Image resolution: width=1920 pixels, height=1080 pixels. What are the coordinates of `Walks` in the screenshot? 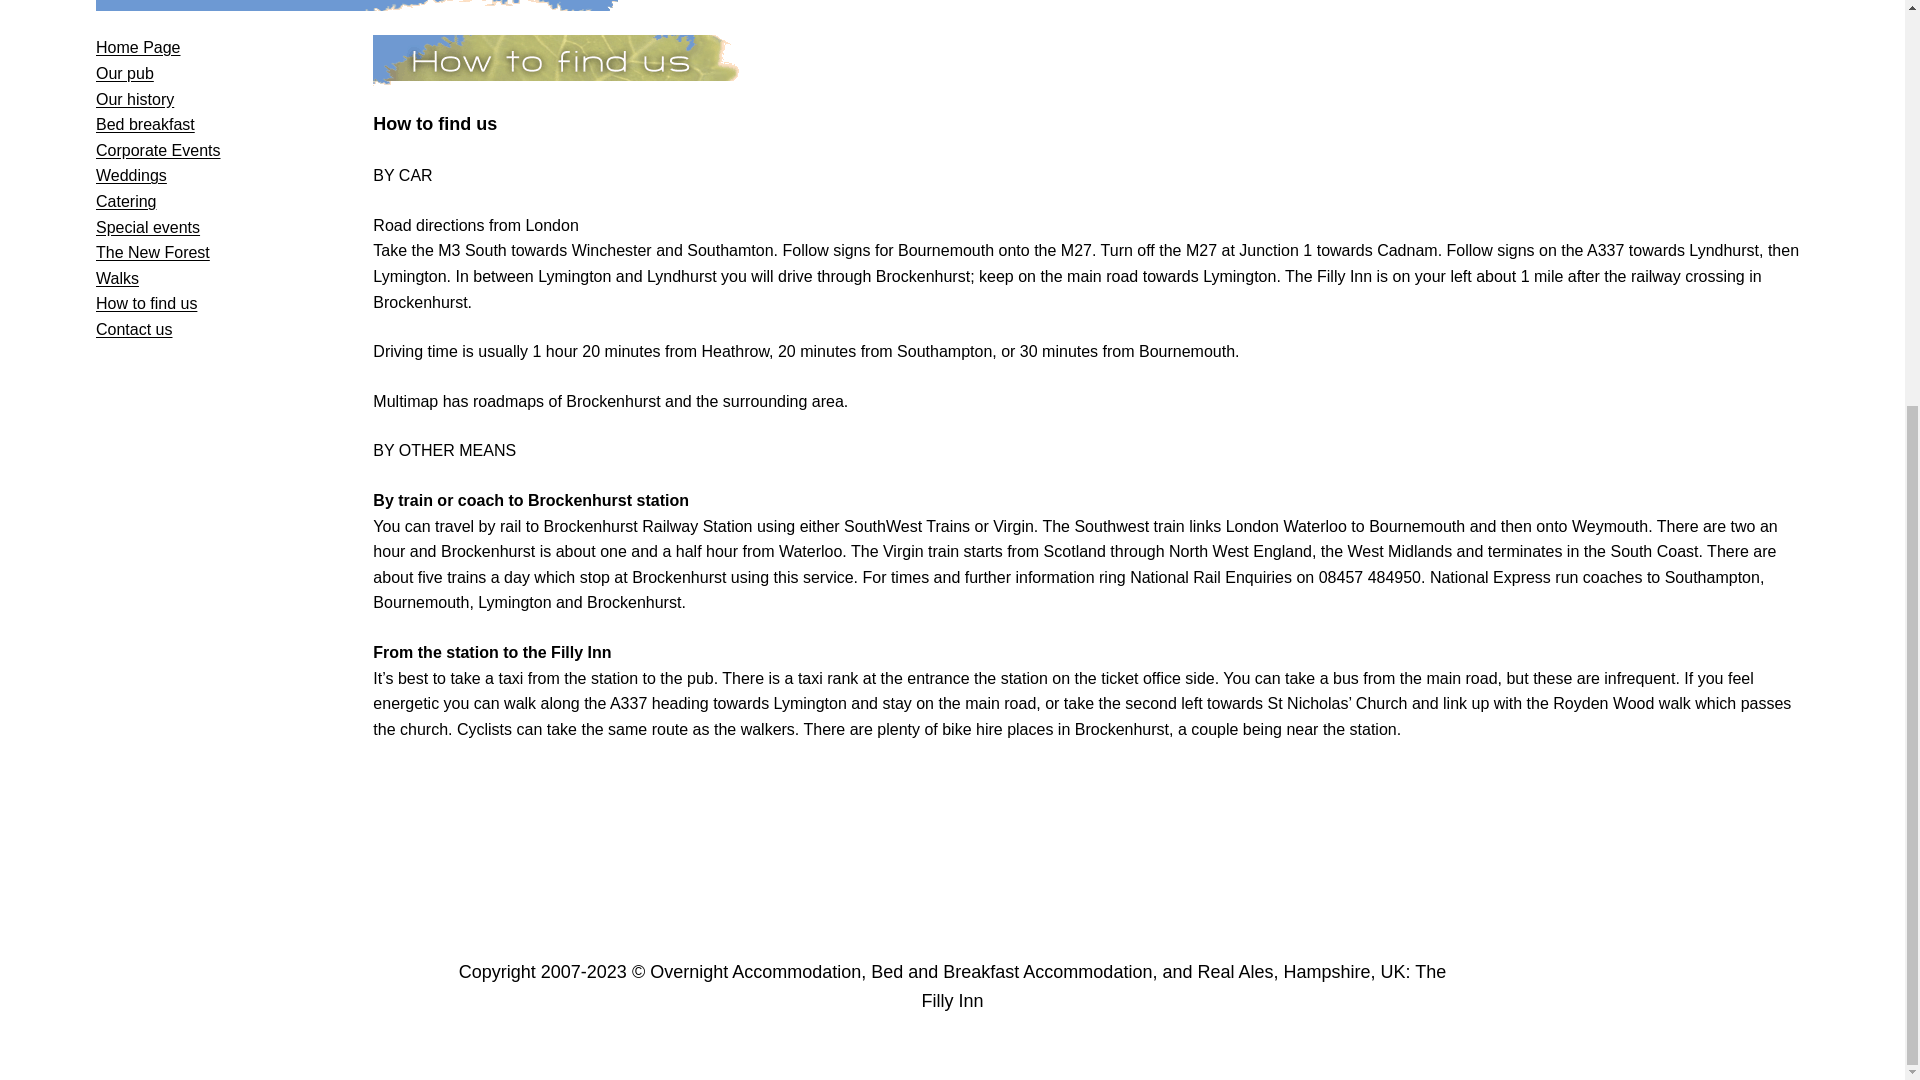 It's located at (117, 278).